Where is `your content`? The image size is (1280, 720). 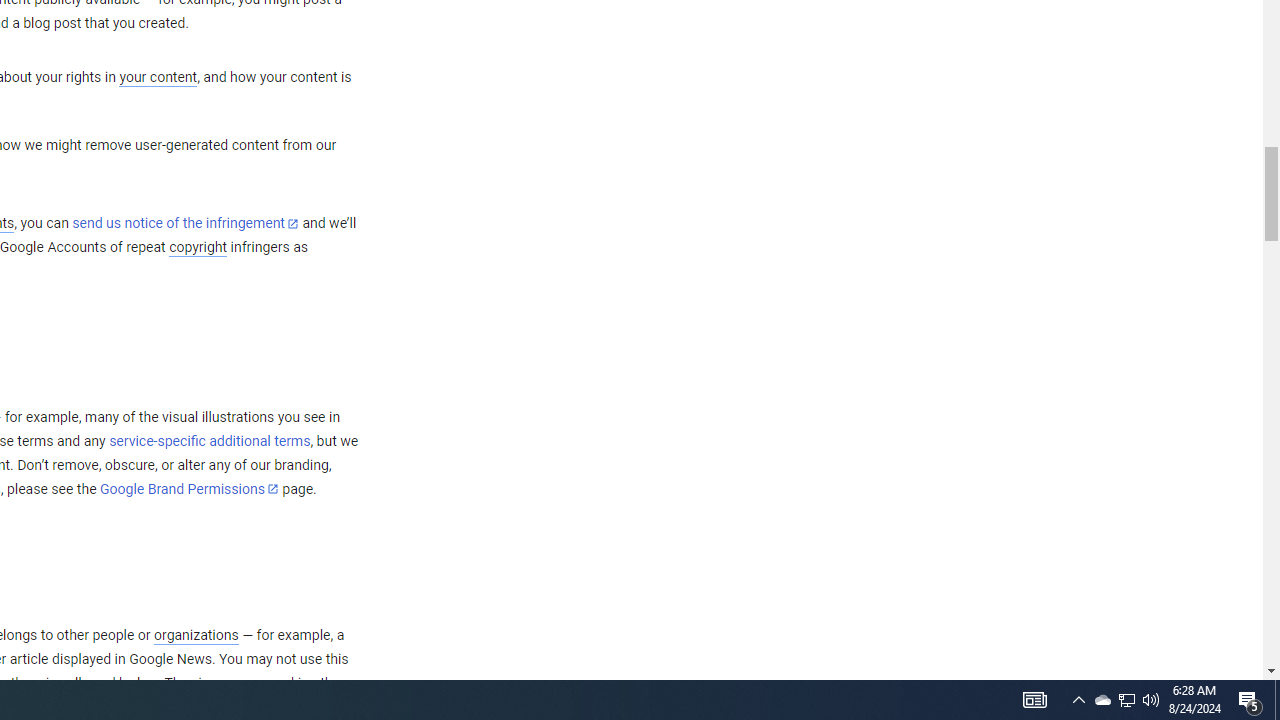
your content is located at coordinates (158, 78).